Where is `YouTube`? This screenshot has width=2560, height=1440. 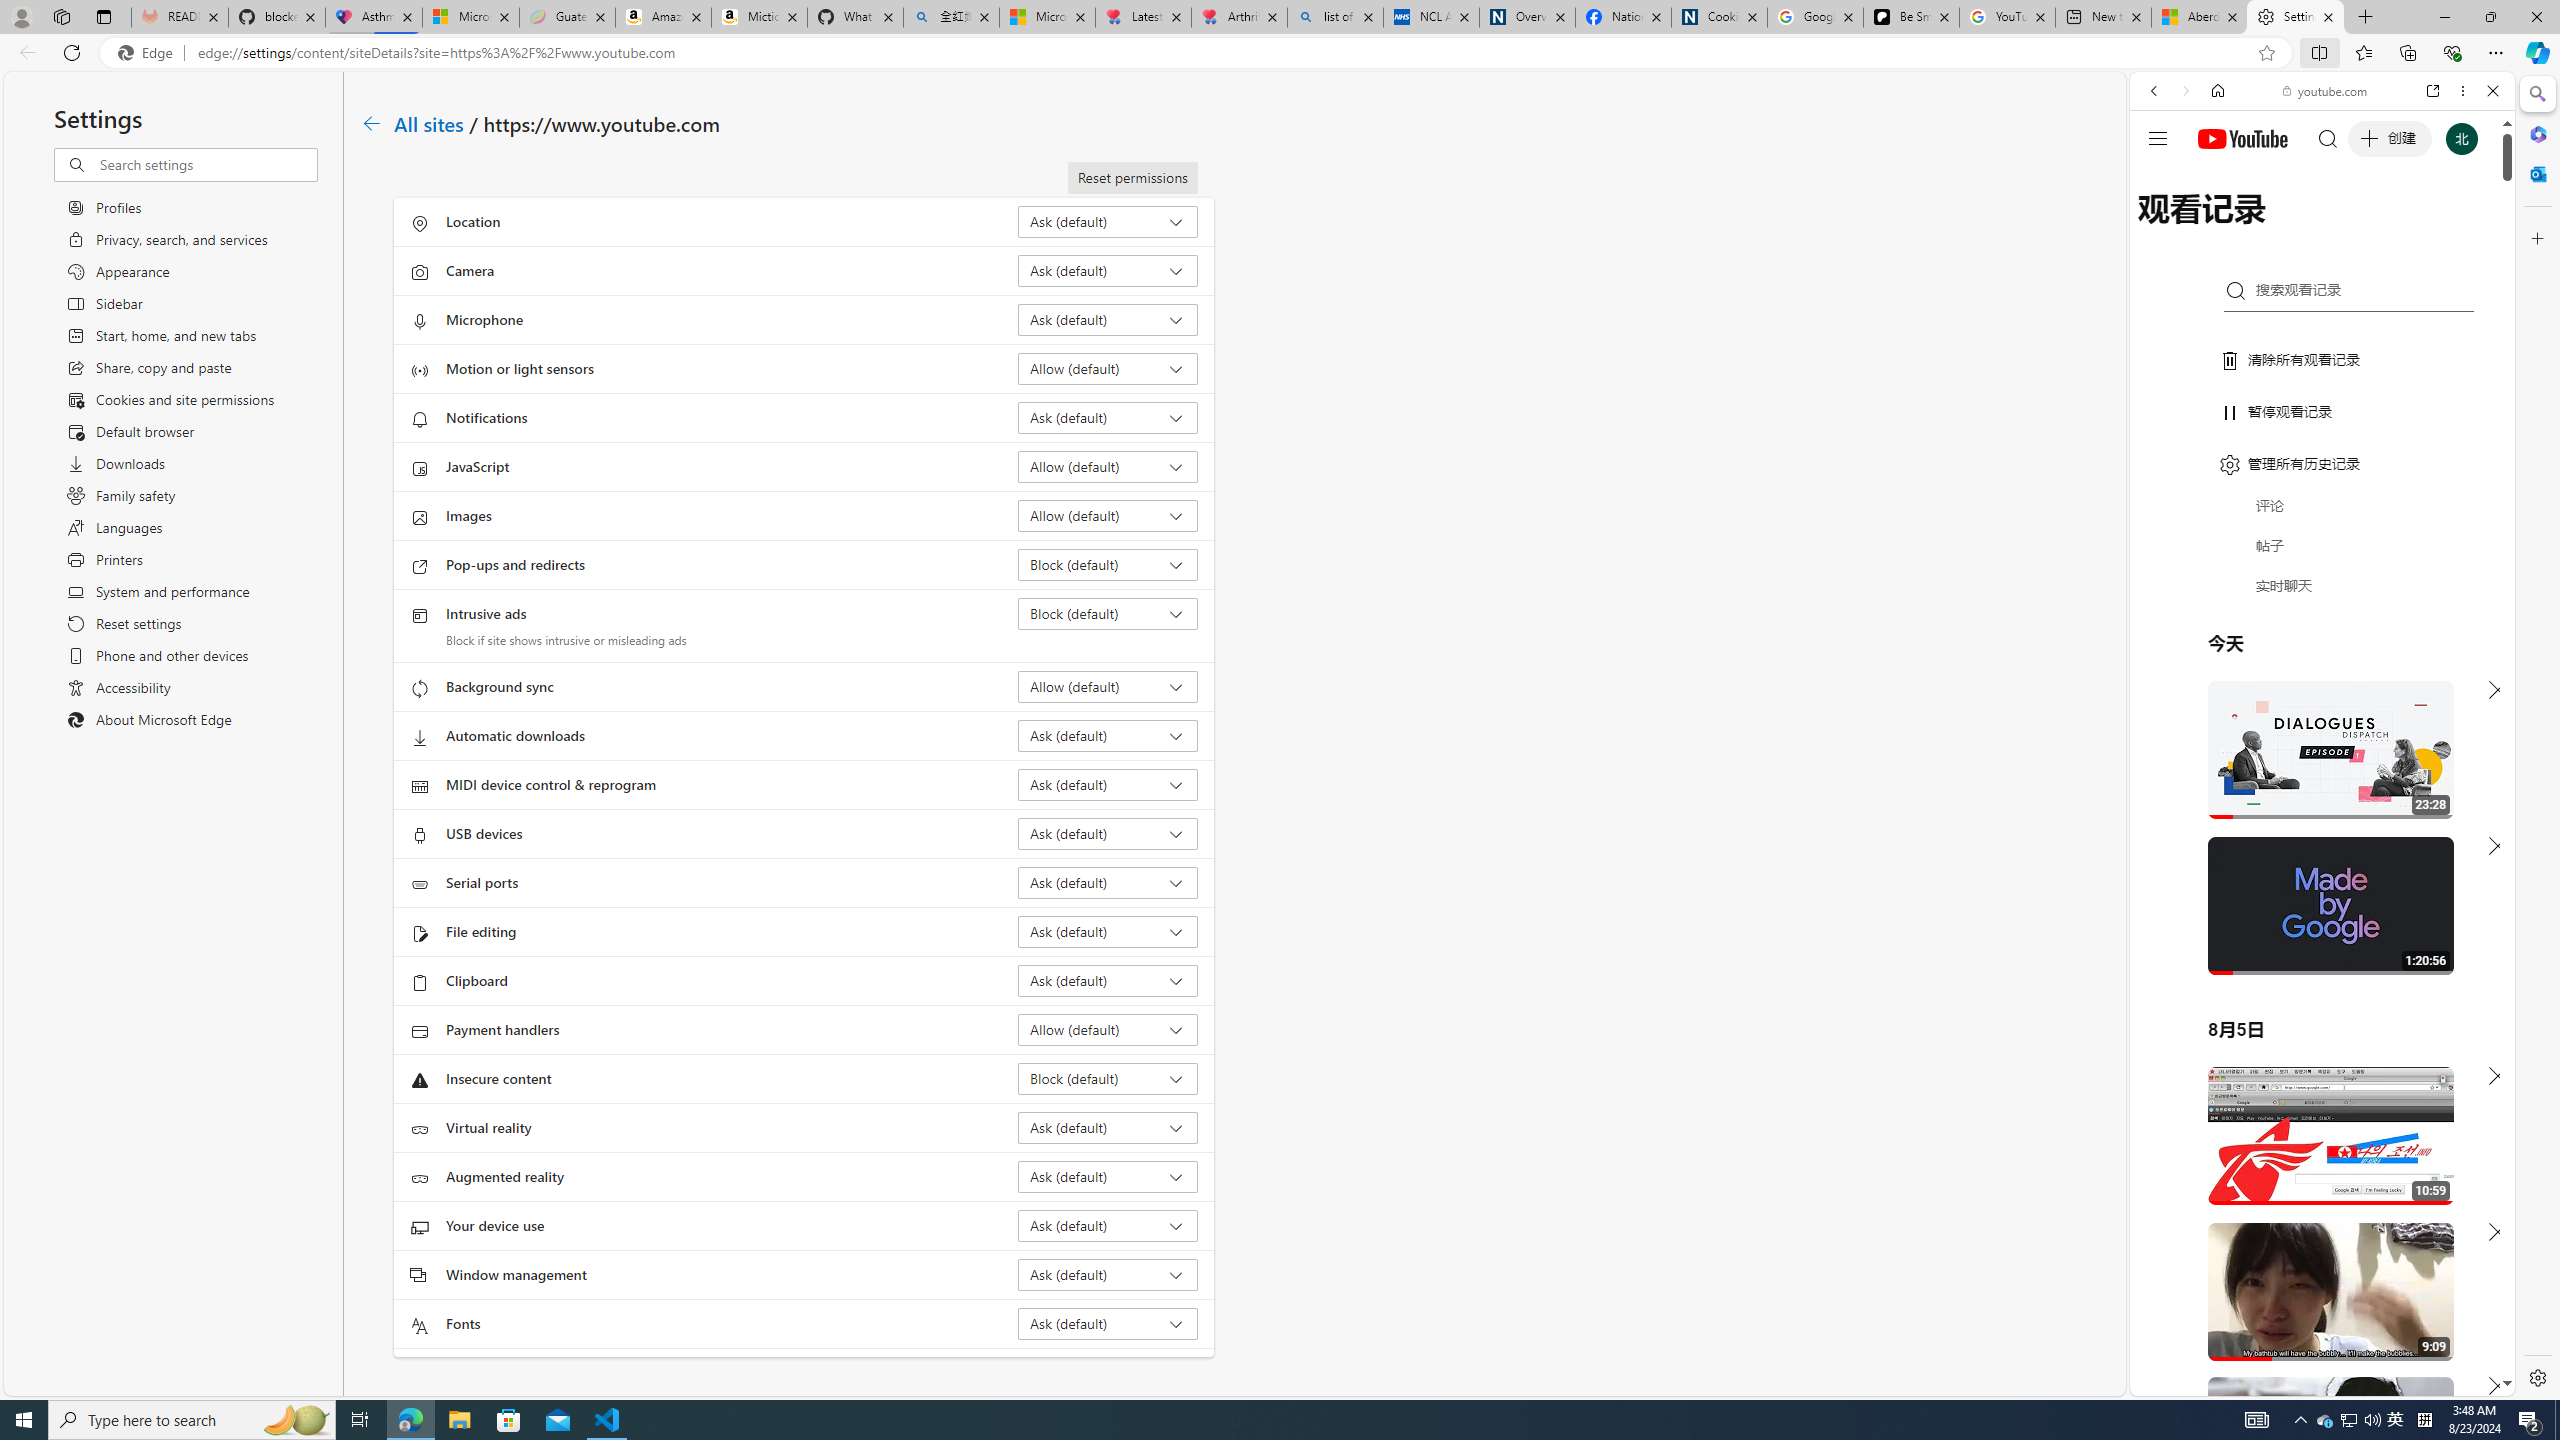 YouTube is located at coordinates (2314, 1152).